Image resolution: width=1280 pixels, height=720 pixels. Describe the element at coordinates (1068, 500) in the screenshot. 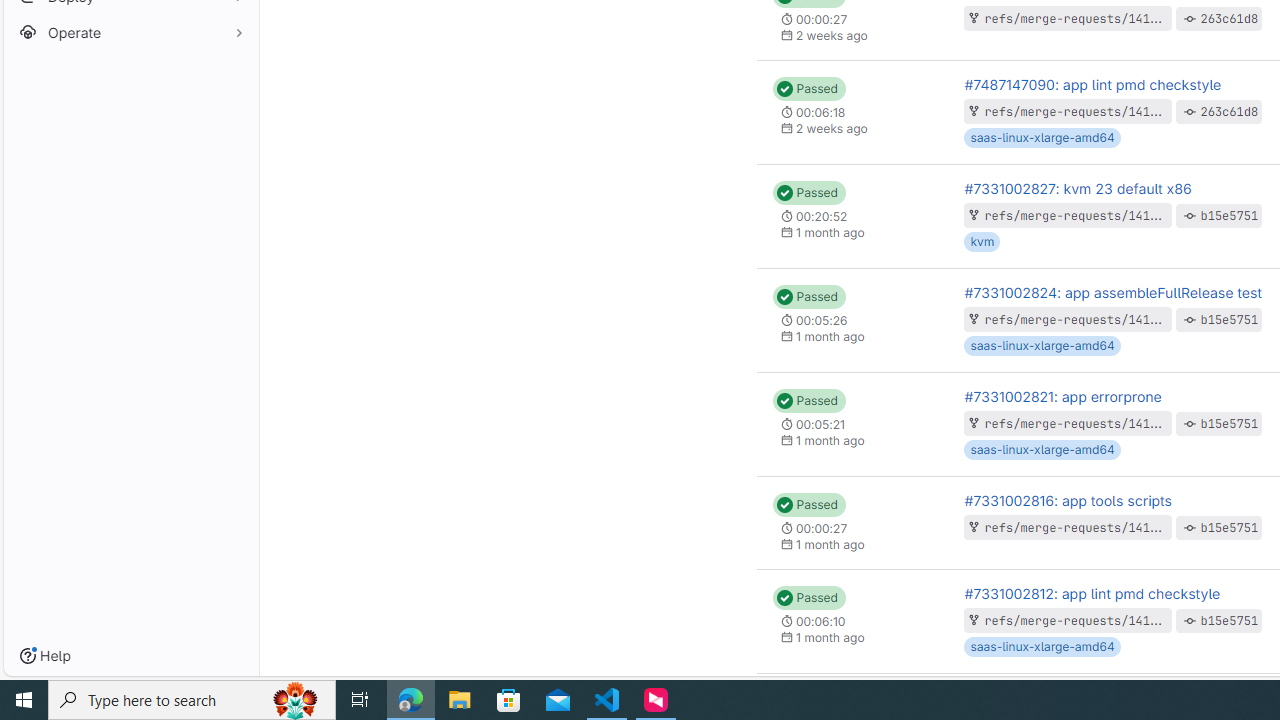

I see `#7331002816: app tools scripts` at that location.